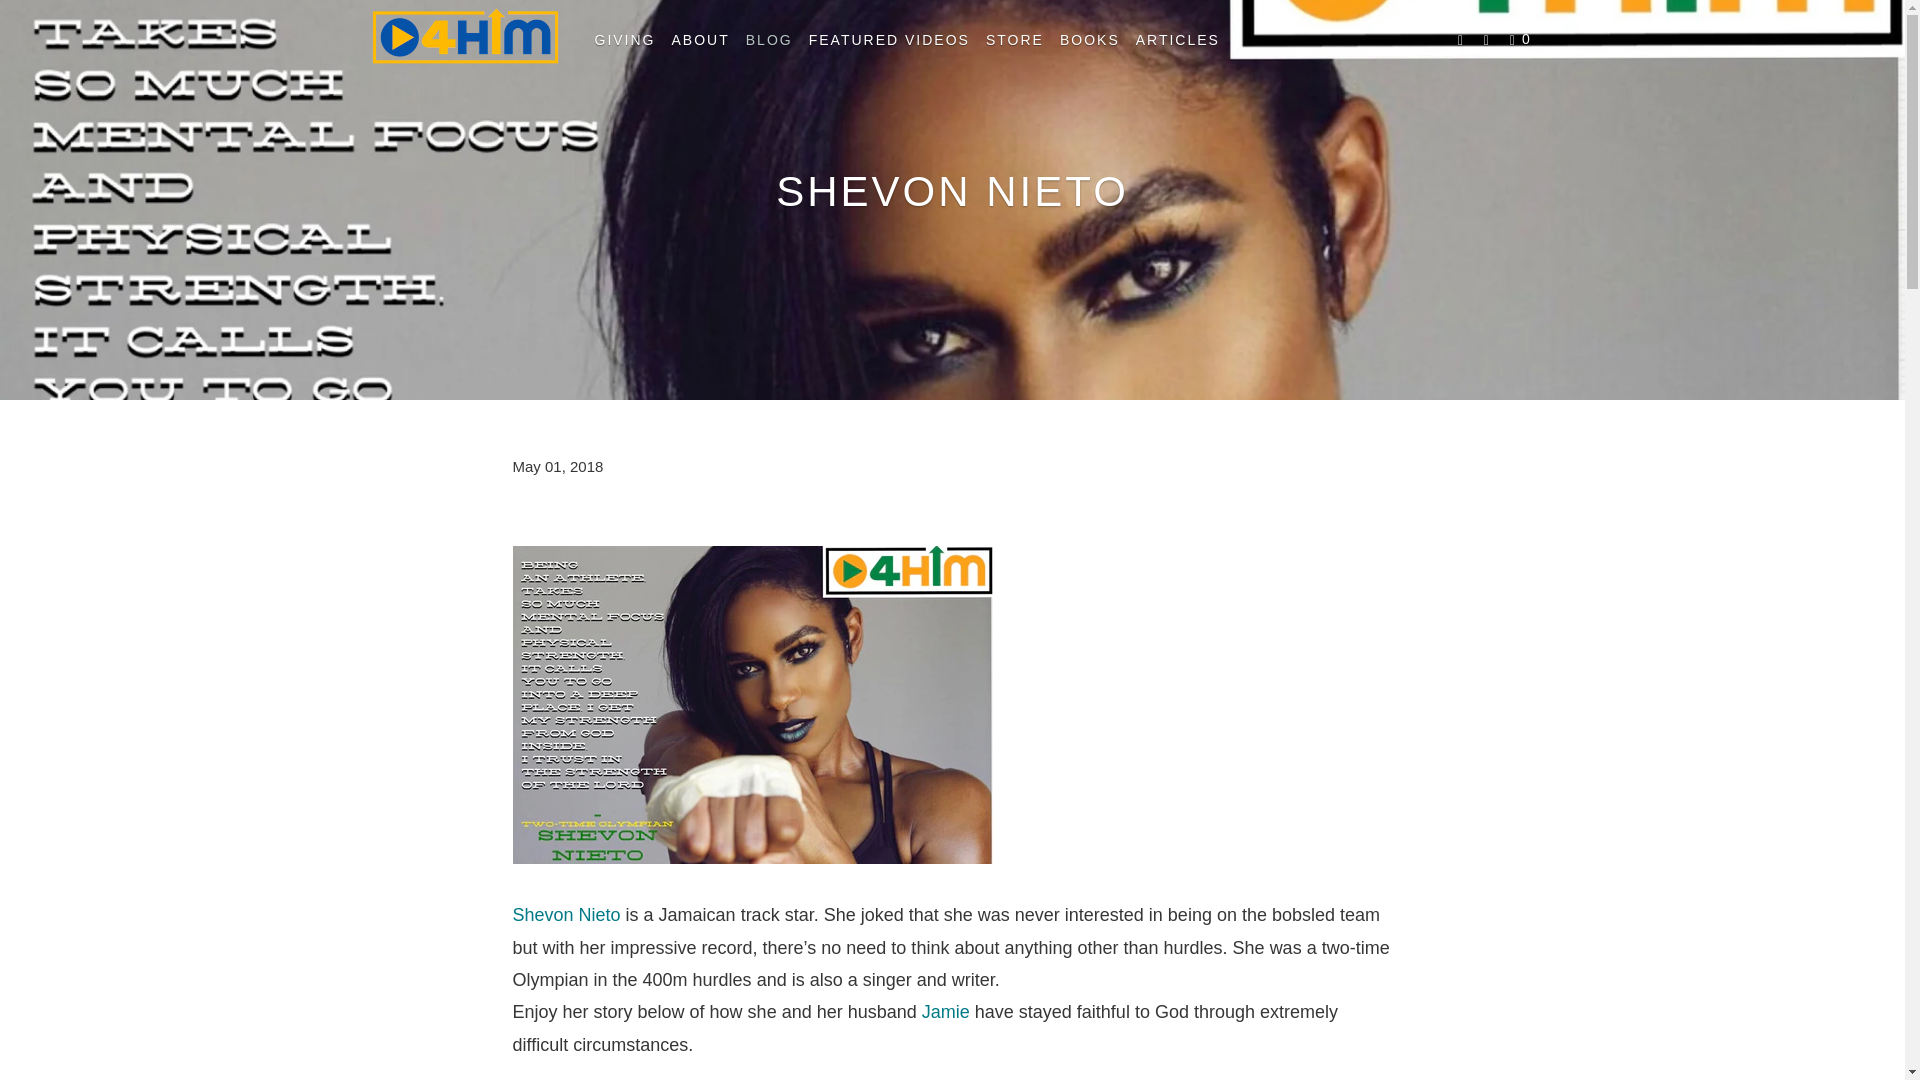 This screenshot has width=1920, height=1080. What do you see at coordinates (464, 41) in the screenshot?
I see `Play4Him` at bounding box center [464, 41].